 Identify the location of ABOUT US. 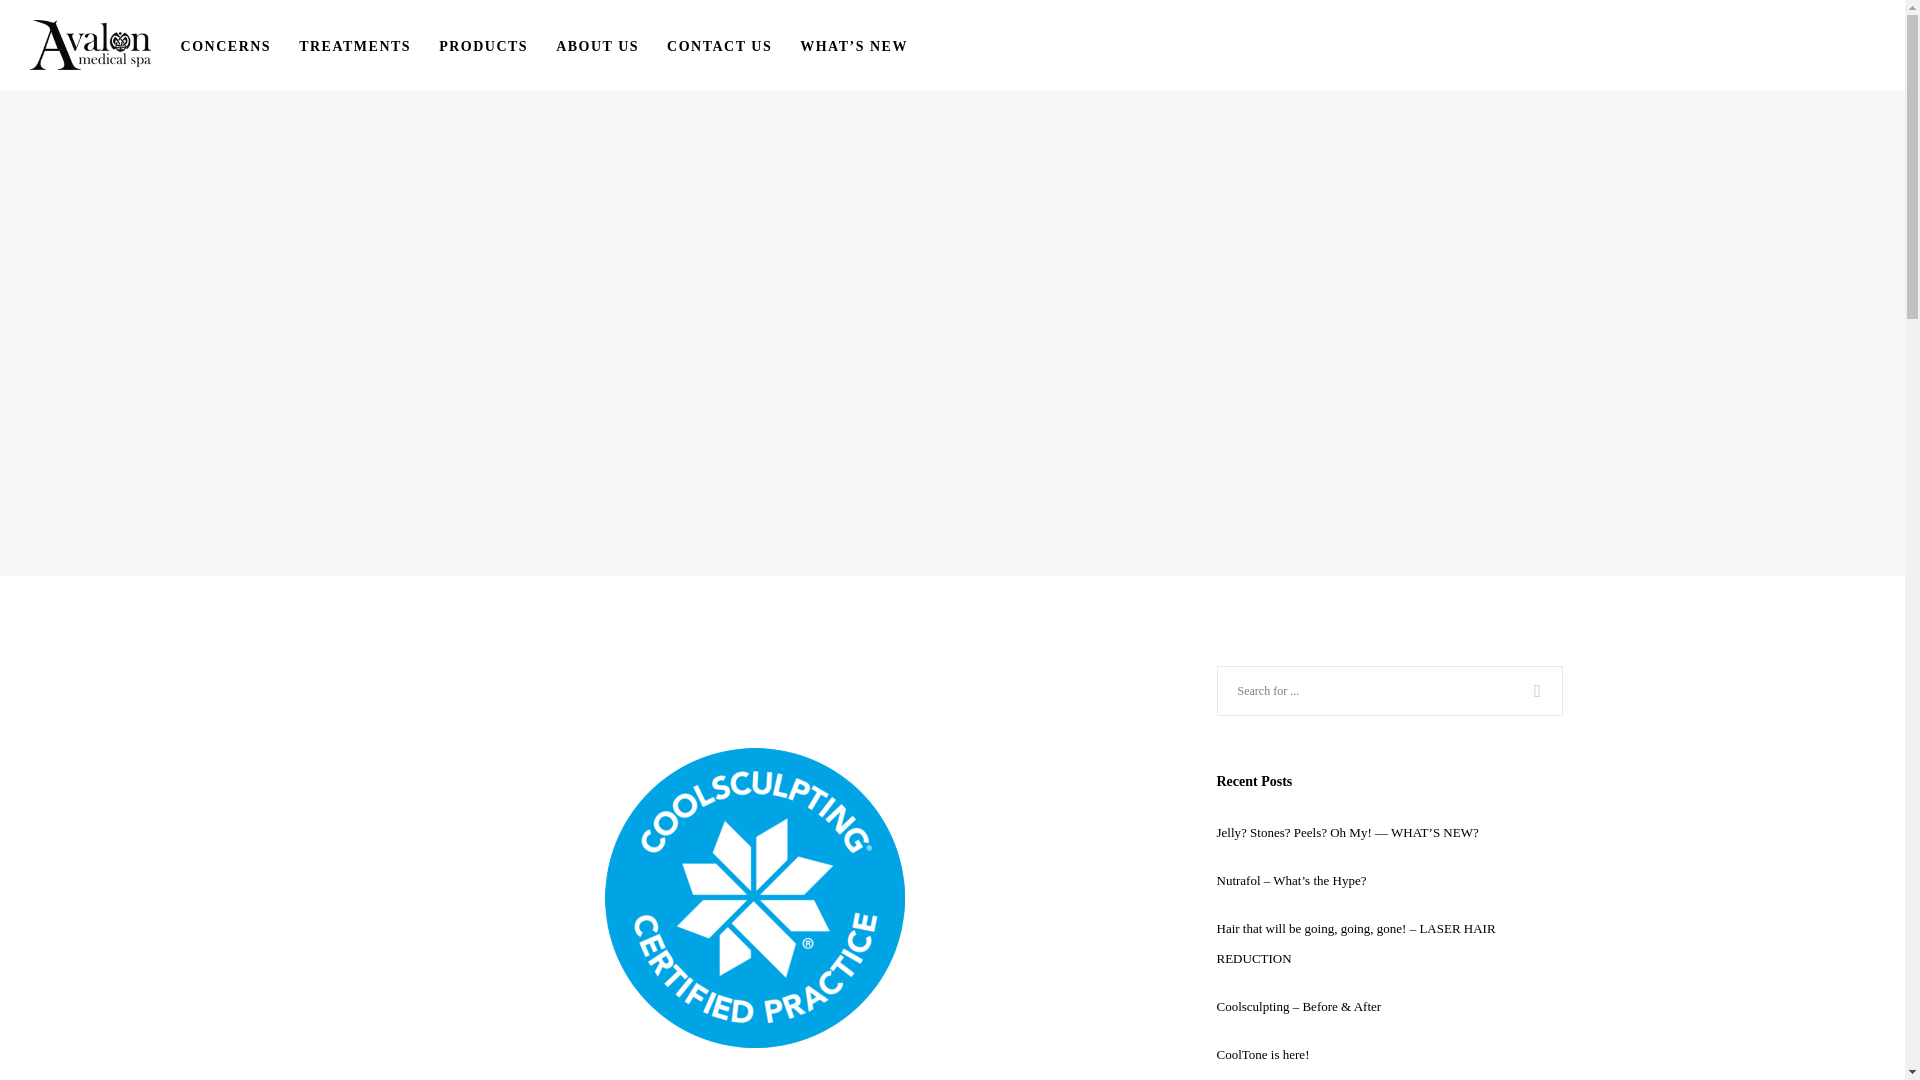
(611, 44).